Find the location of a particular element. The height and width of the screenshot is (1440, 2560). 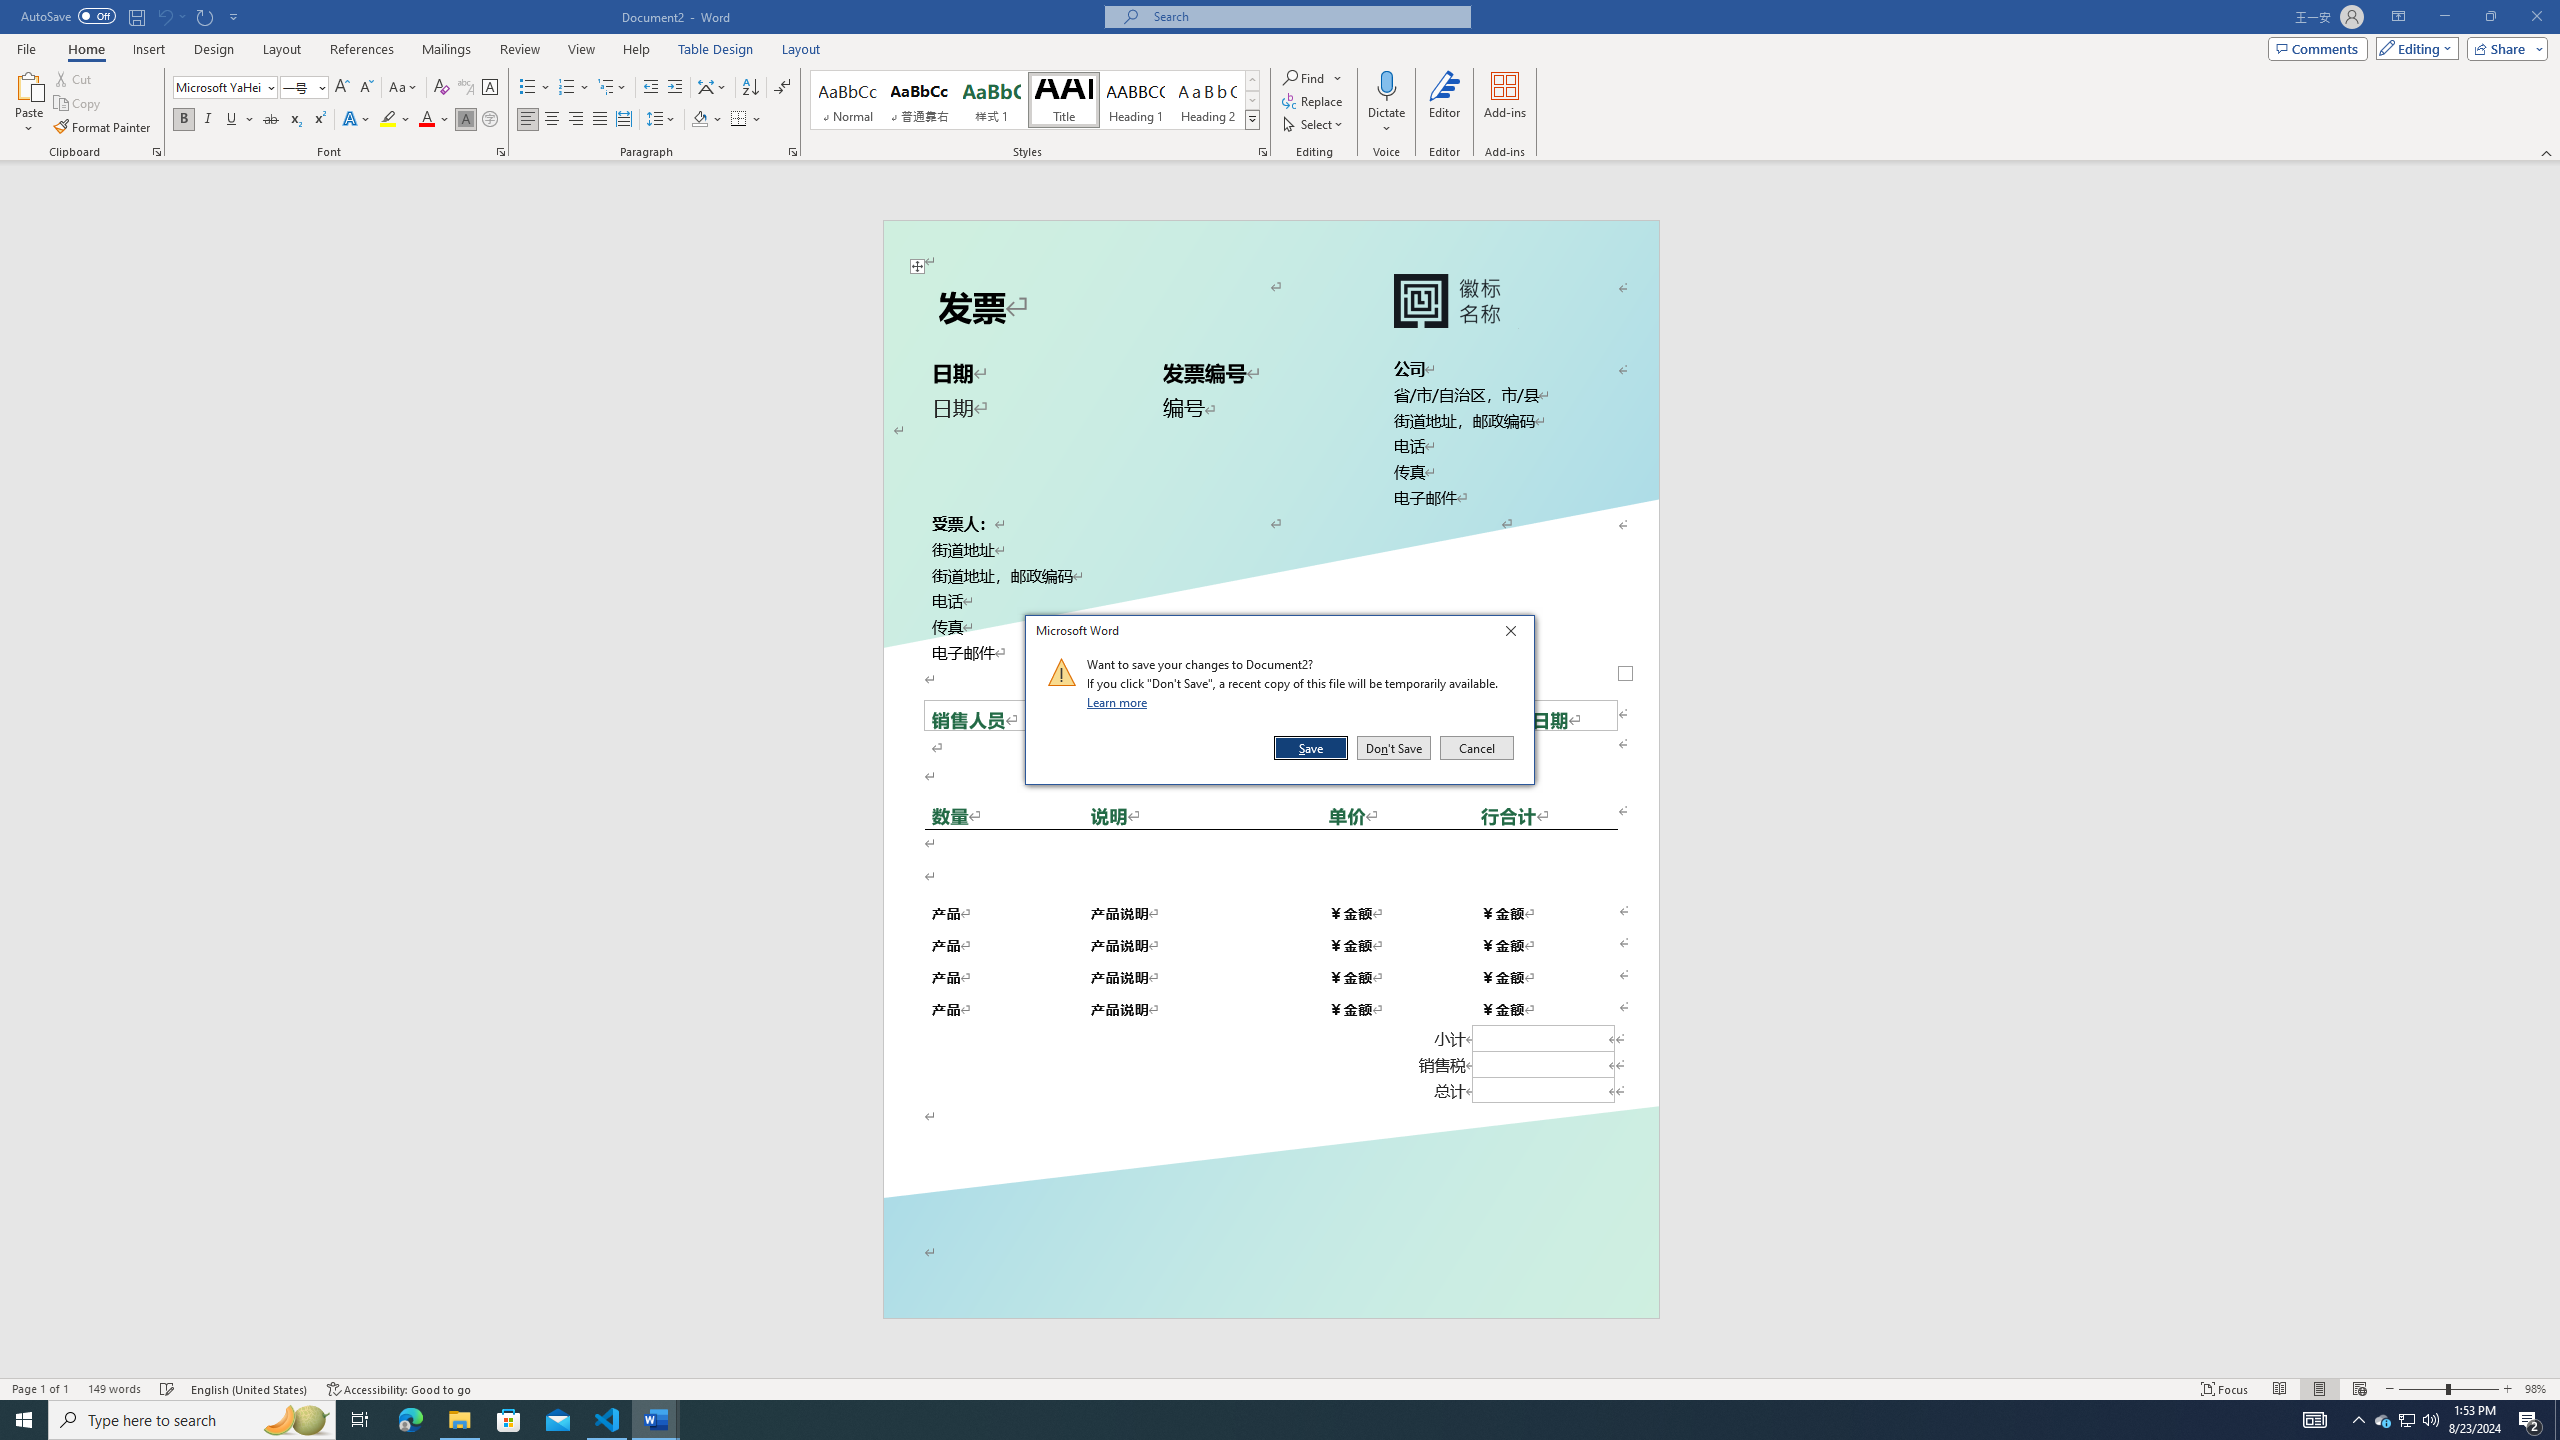

Language English (United States) is located at coordinates (249, 1389).